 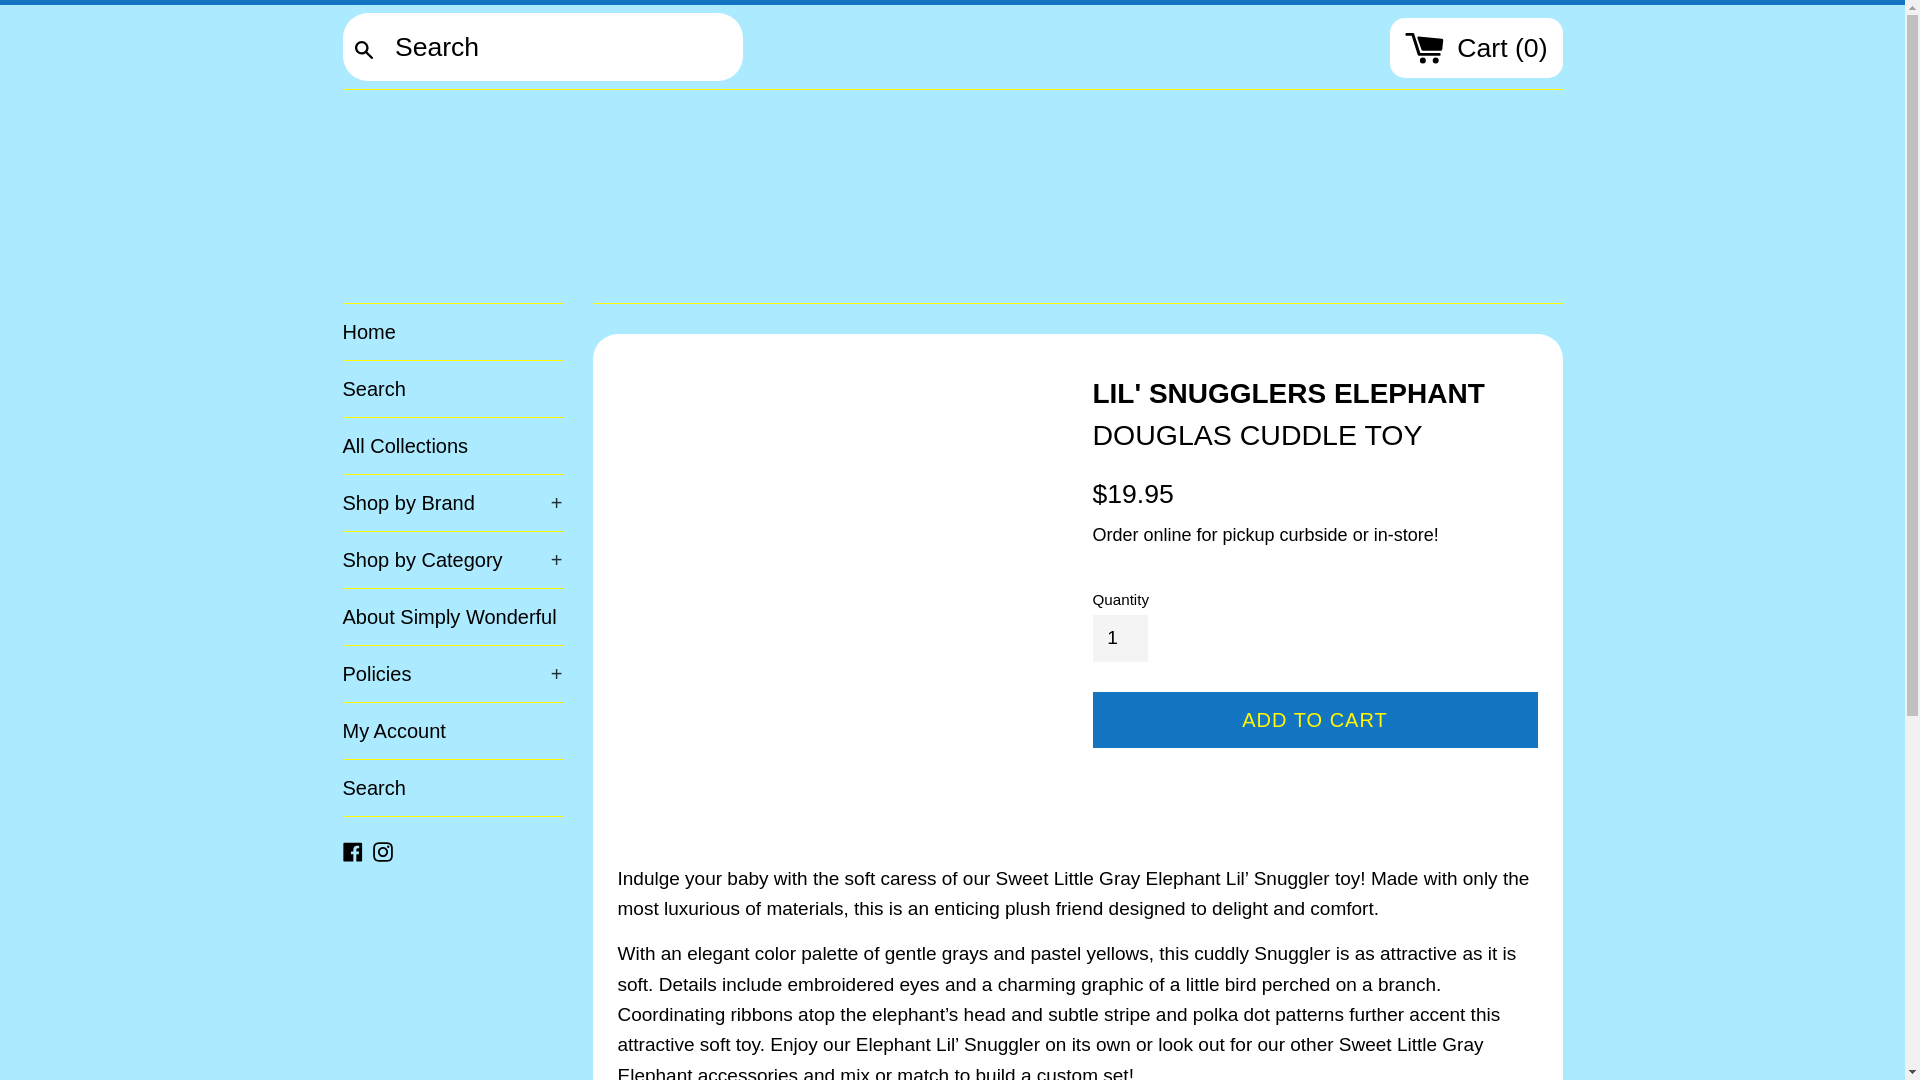 I want to click on Search, so click(x=452, y=388).